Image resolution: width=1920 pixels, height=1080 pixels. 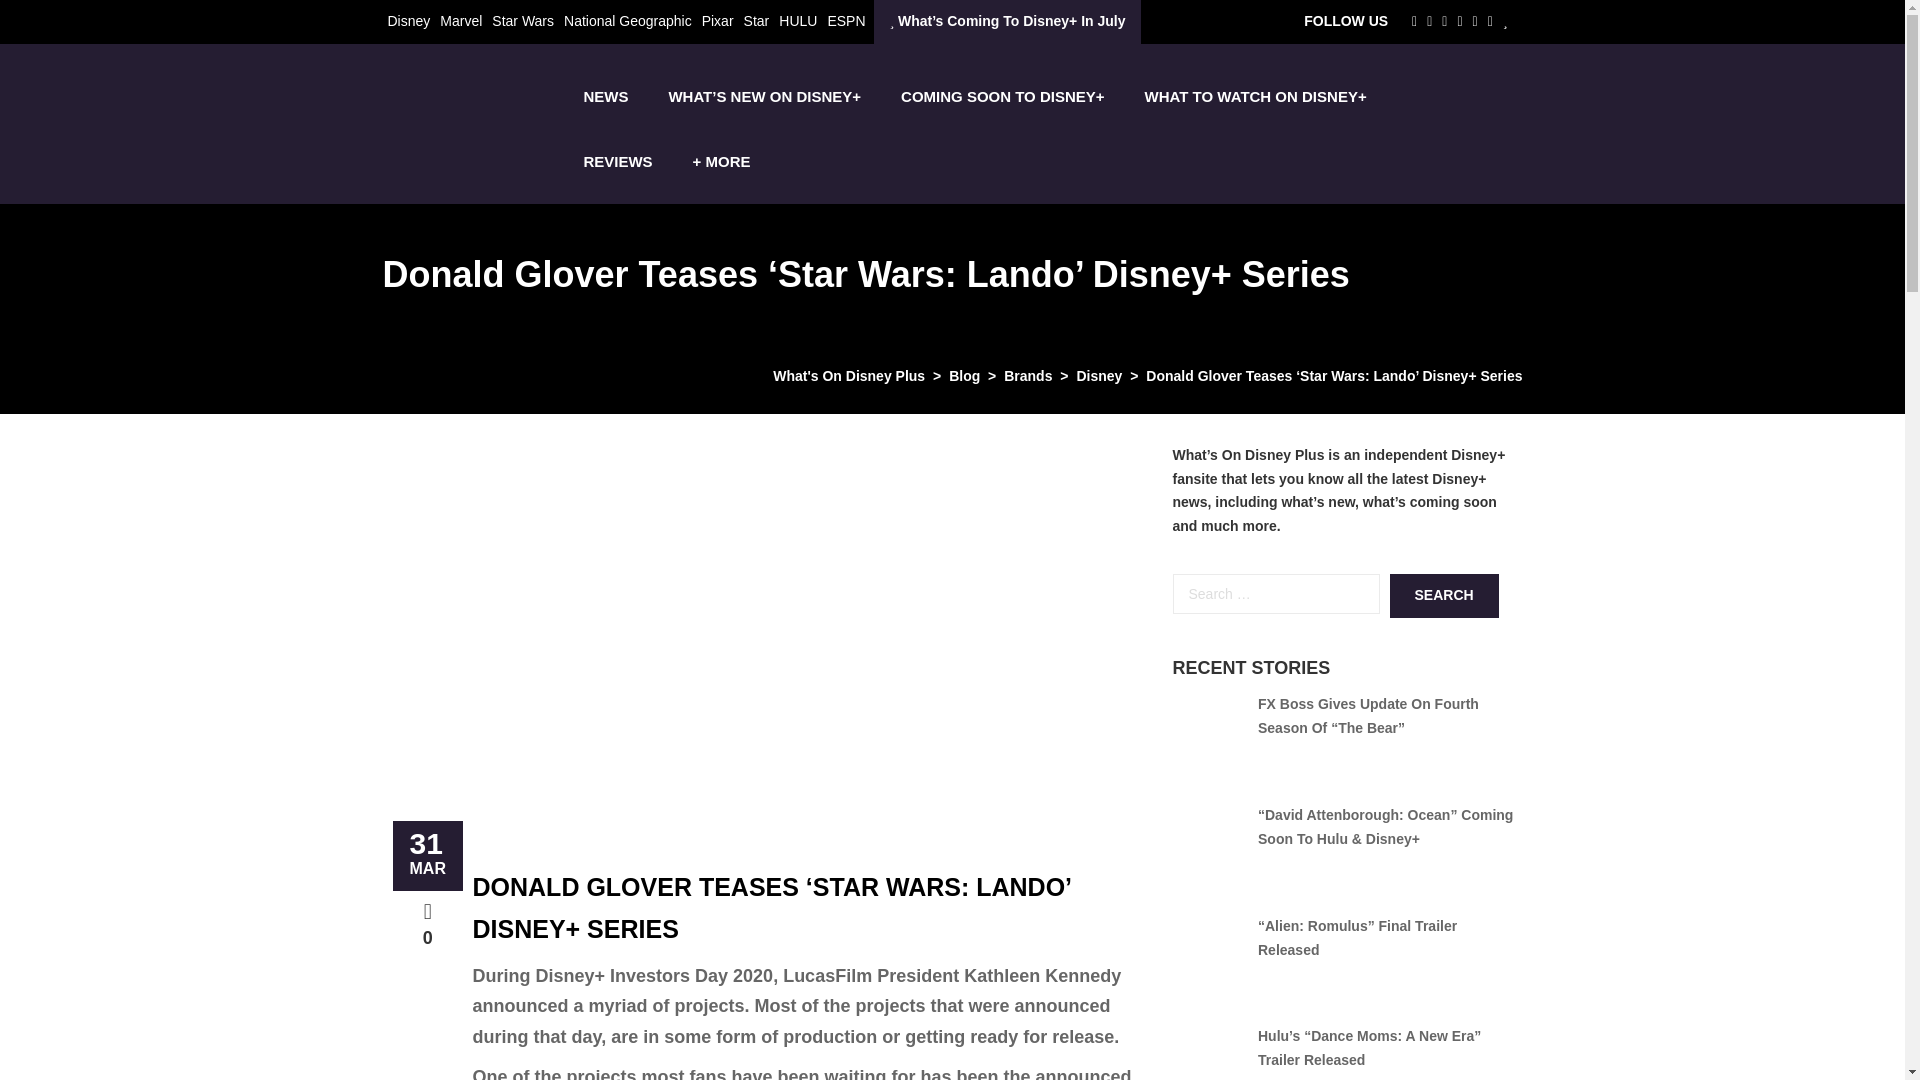 I want to click on ESPN, so click(x=846, y=20).